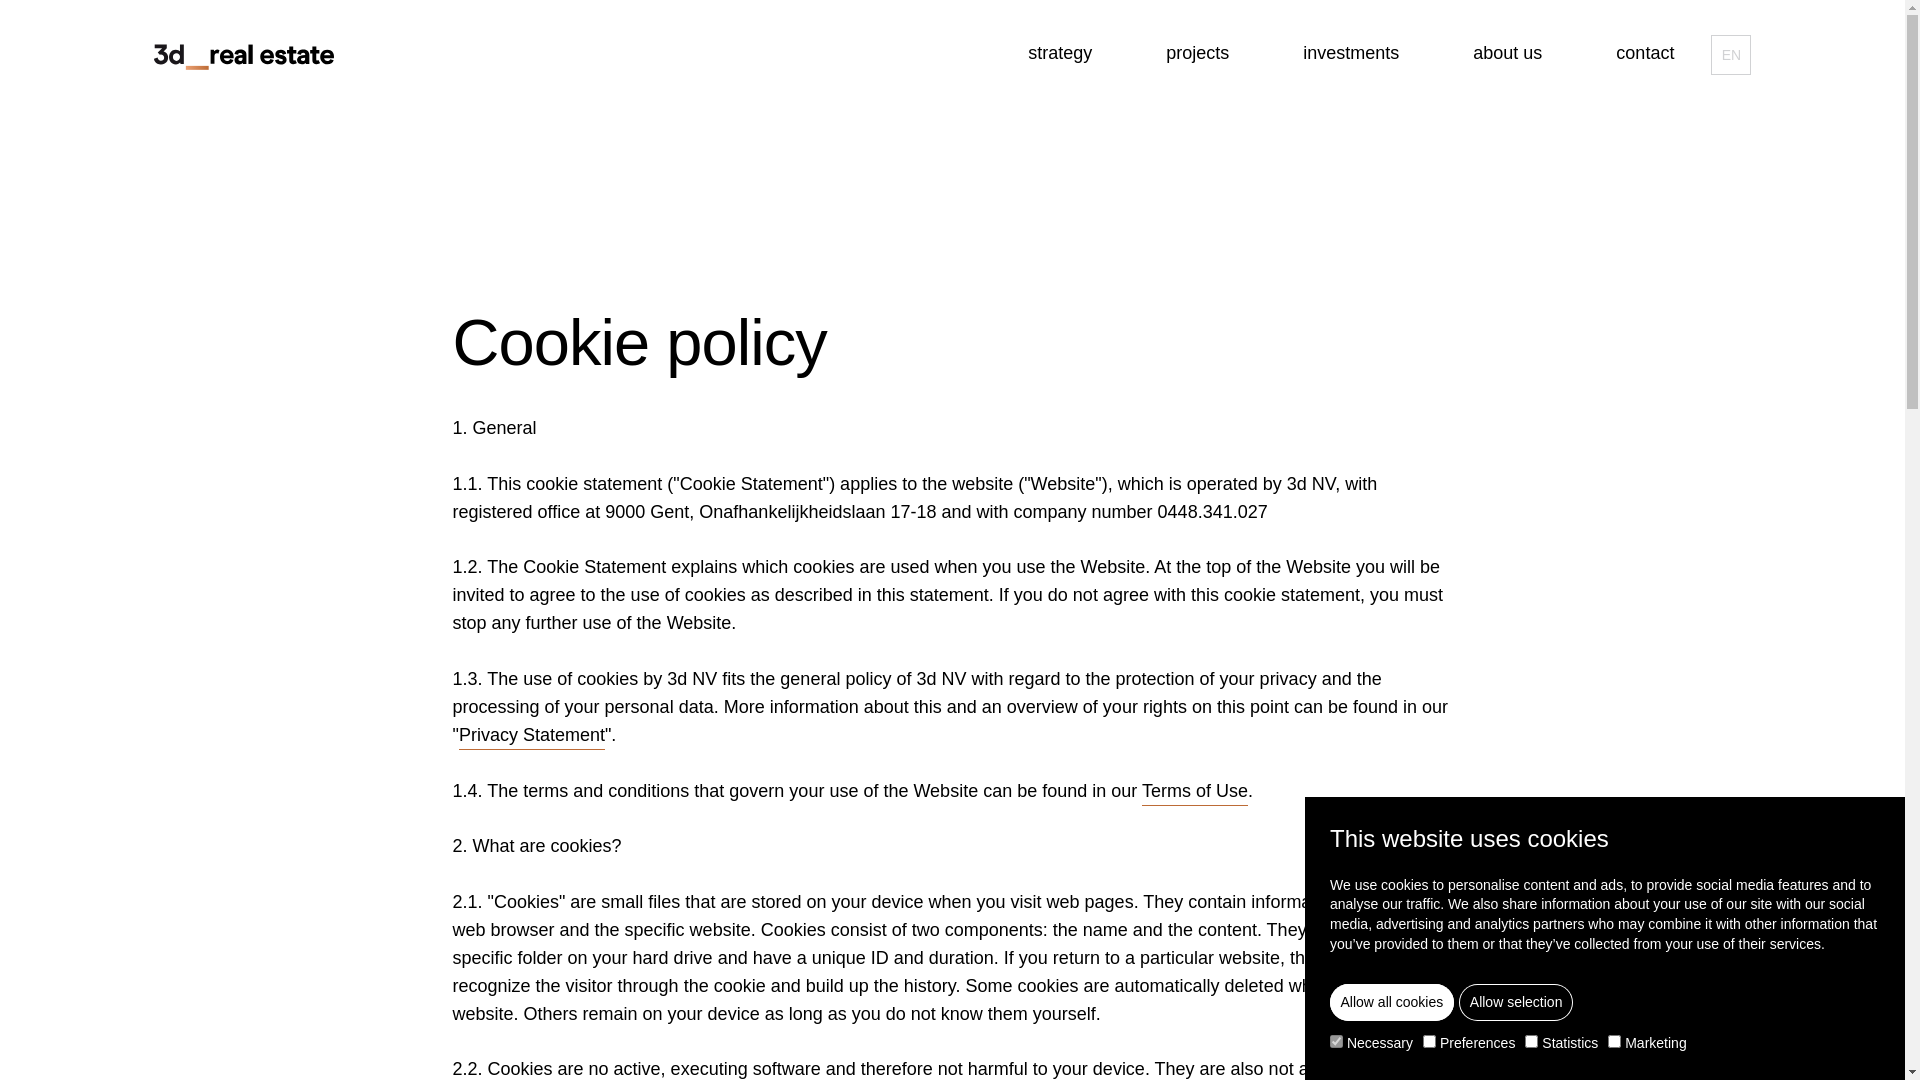  I want to click on strategy, so click(1060, 54).